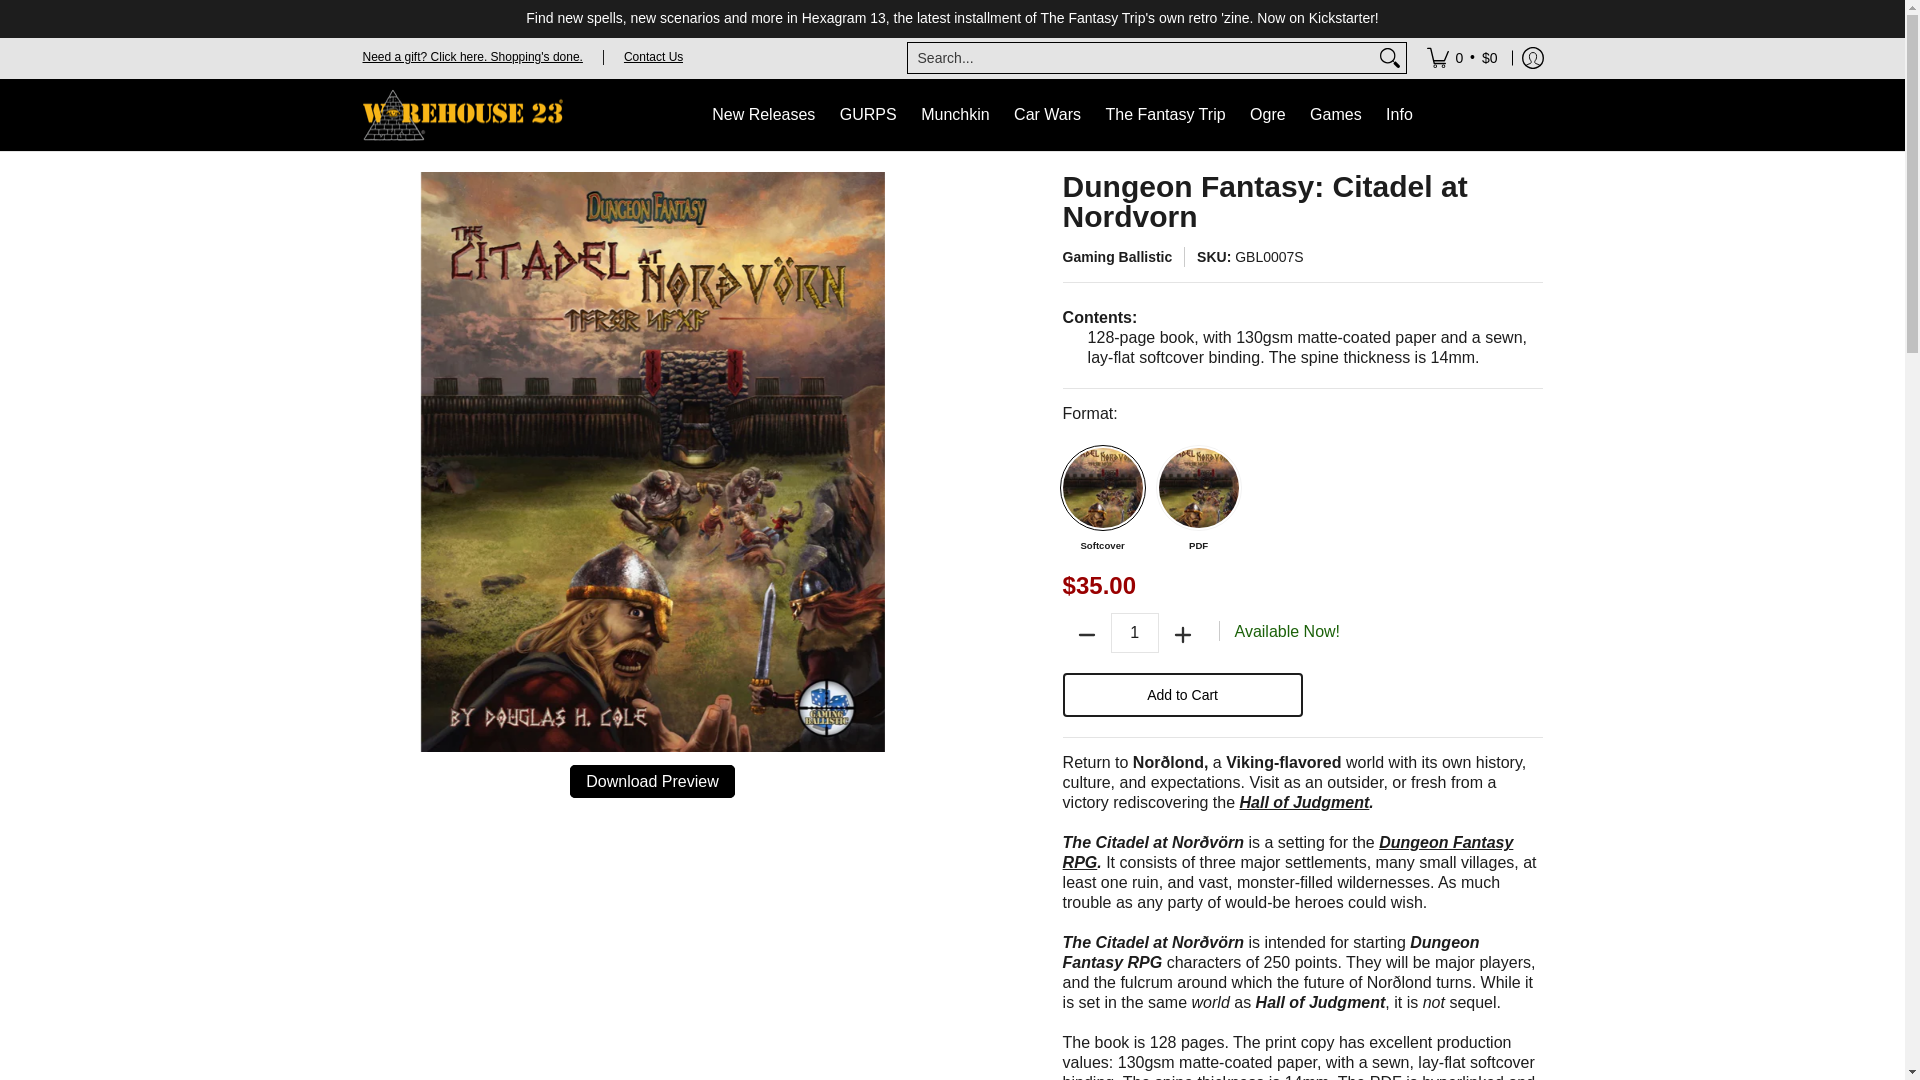  What do you see at coordinates (1336, 115) in the screenshot?
I see `Games` at bounding box center [1336, 115].